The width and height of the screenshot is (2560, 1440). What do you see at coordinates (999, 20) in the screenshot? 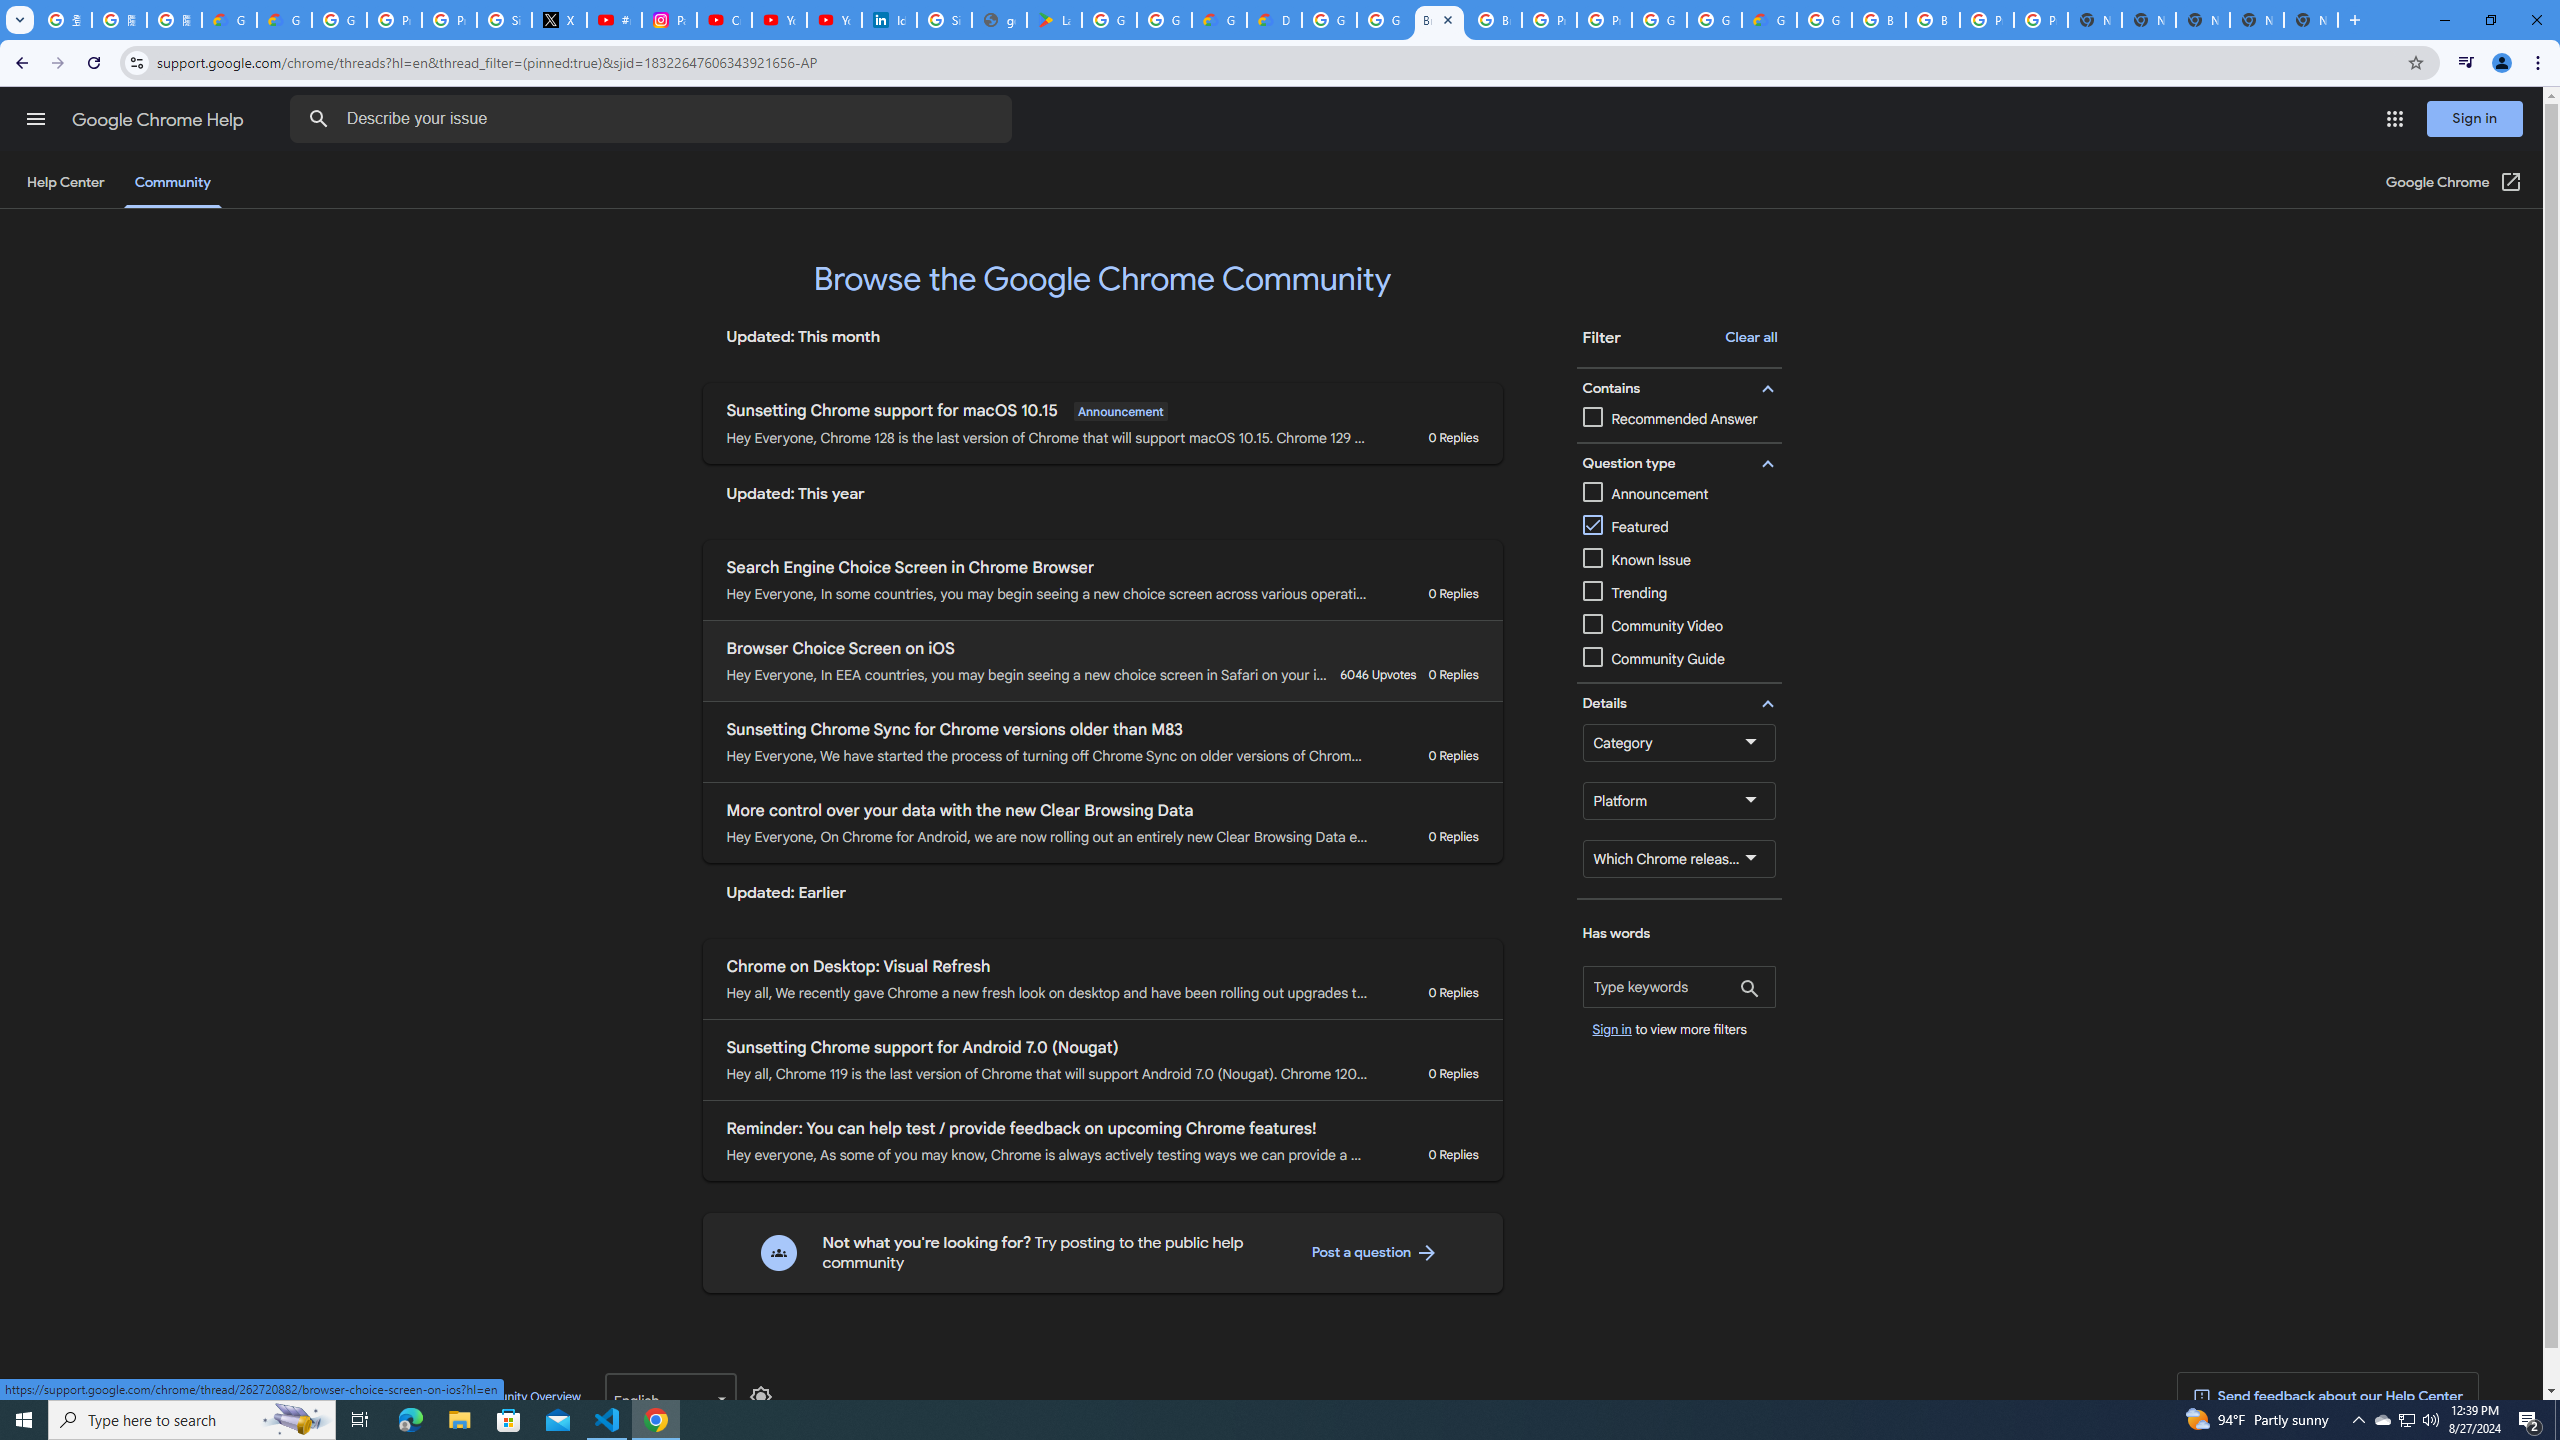
I see `google_privacy_policy_en.pdf` at bounding box center [999, 20].